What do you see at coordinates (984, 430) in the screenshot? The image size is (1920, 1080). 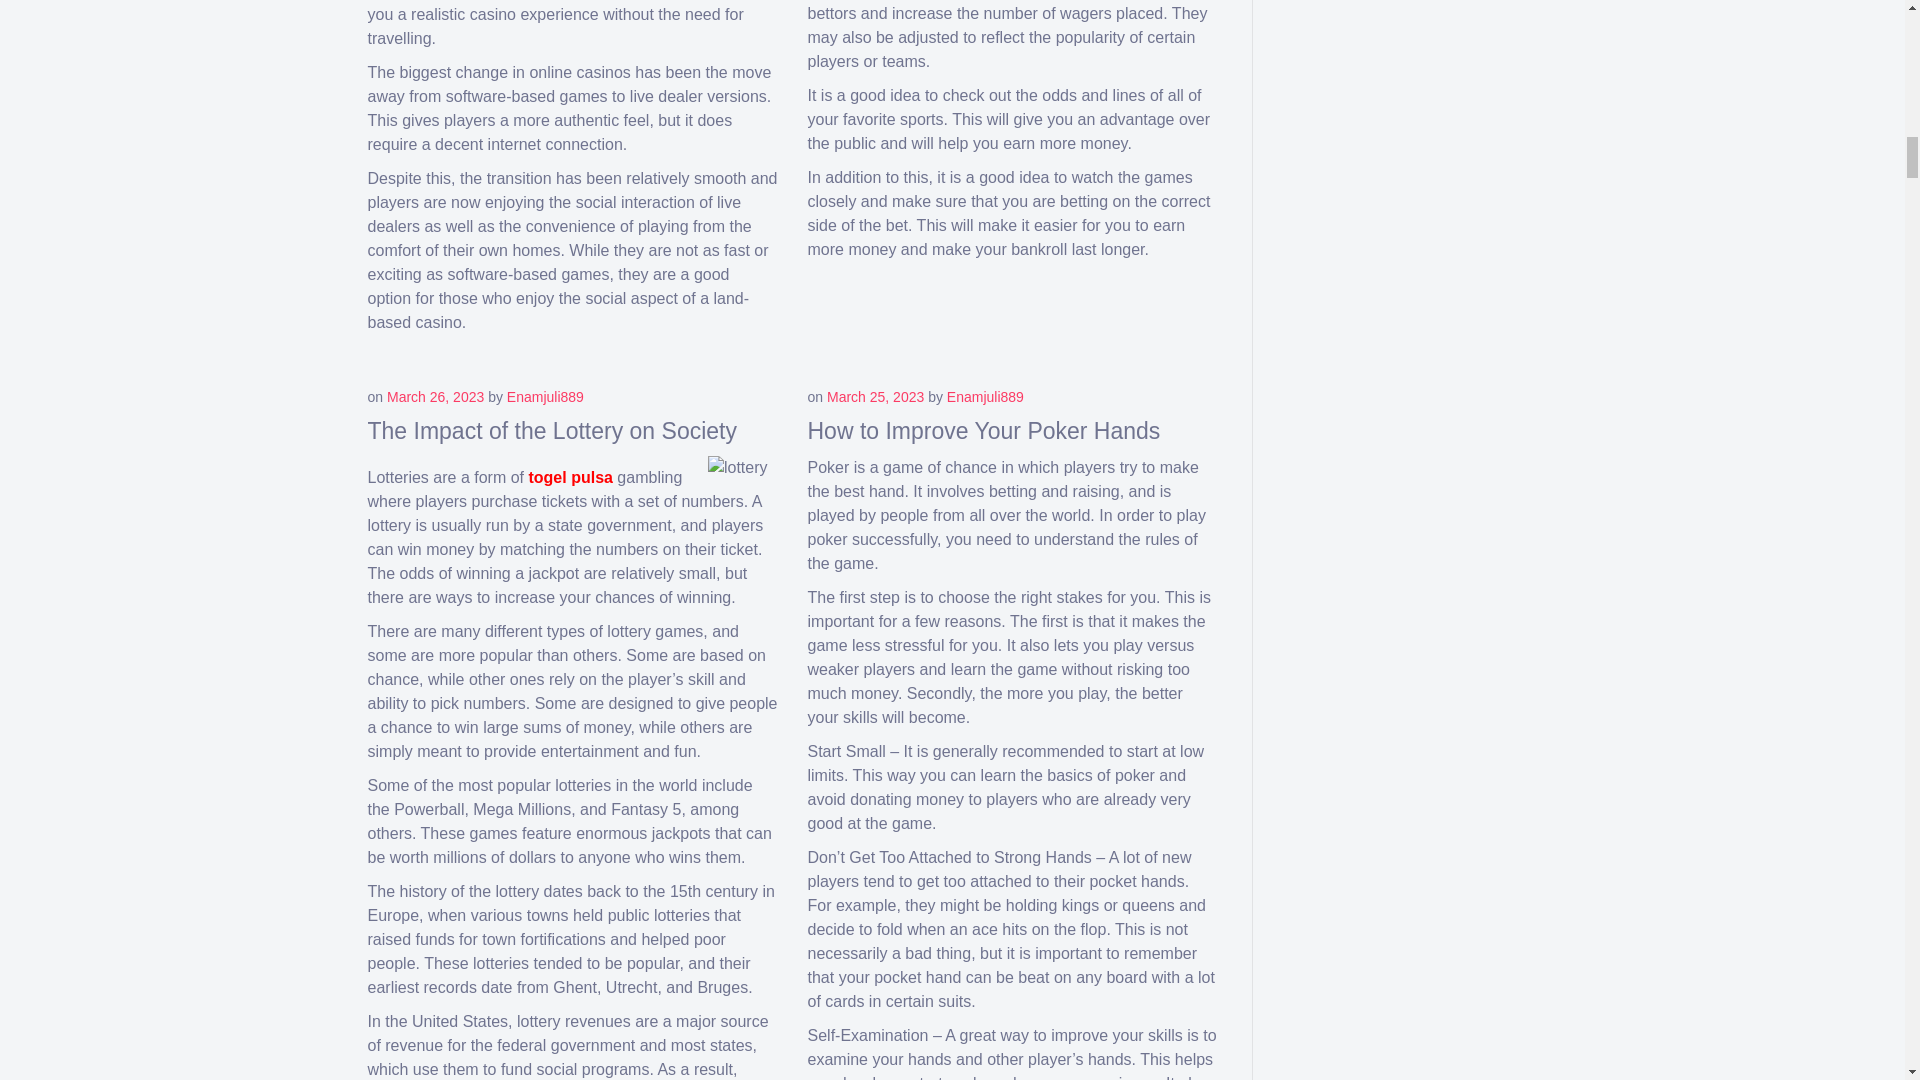 I see `How to Improve Your Poker Hands` at bounding box center [984, 430].